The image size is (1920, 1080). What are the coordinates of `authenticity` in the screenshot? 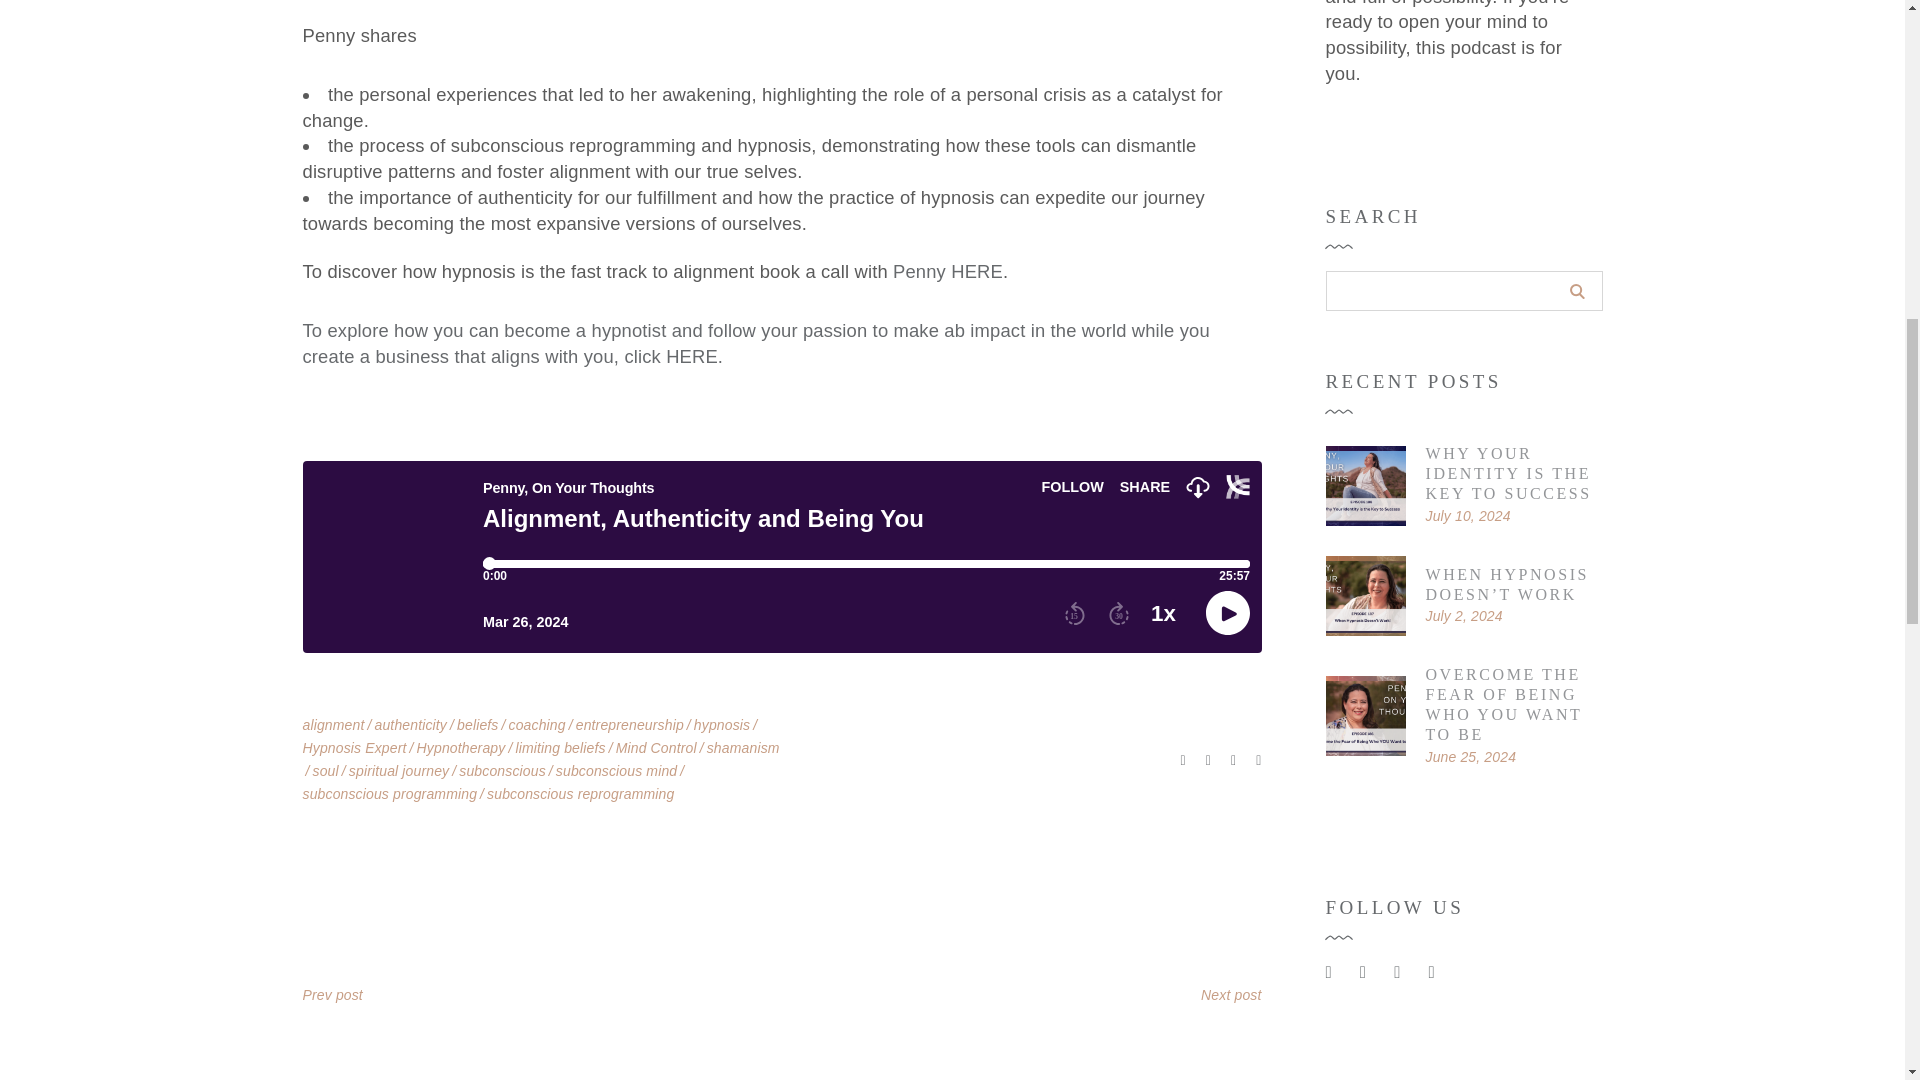 It's located at (410, 725).